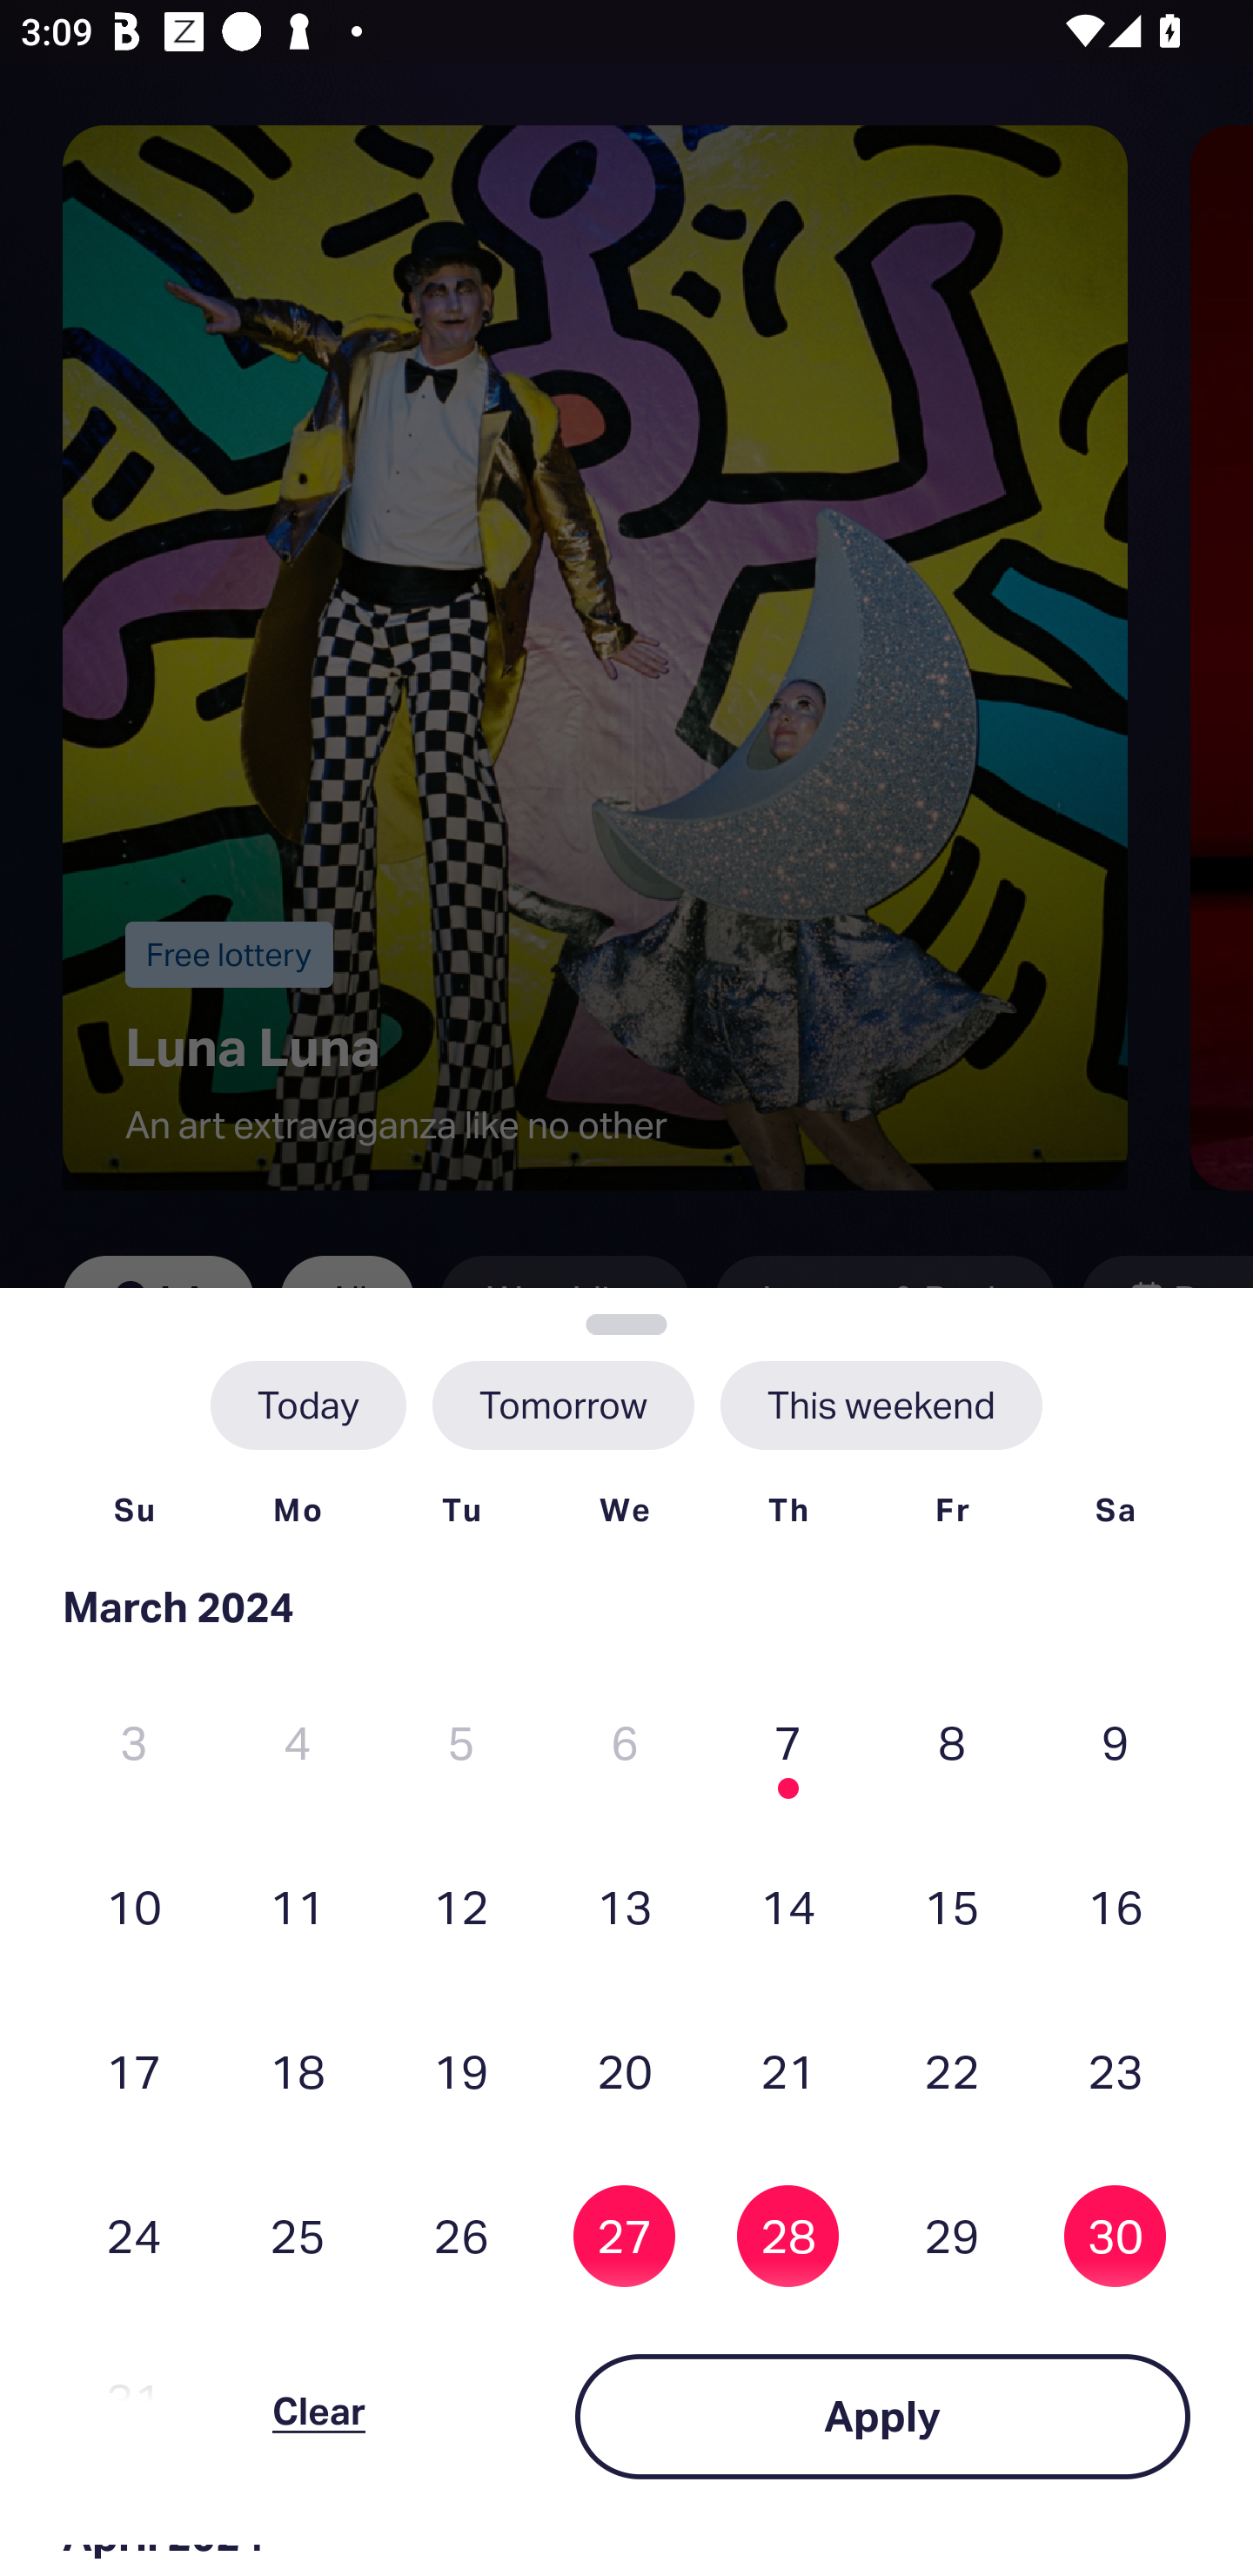  I want to click on 7, so click(787, 1742).